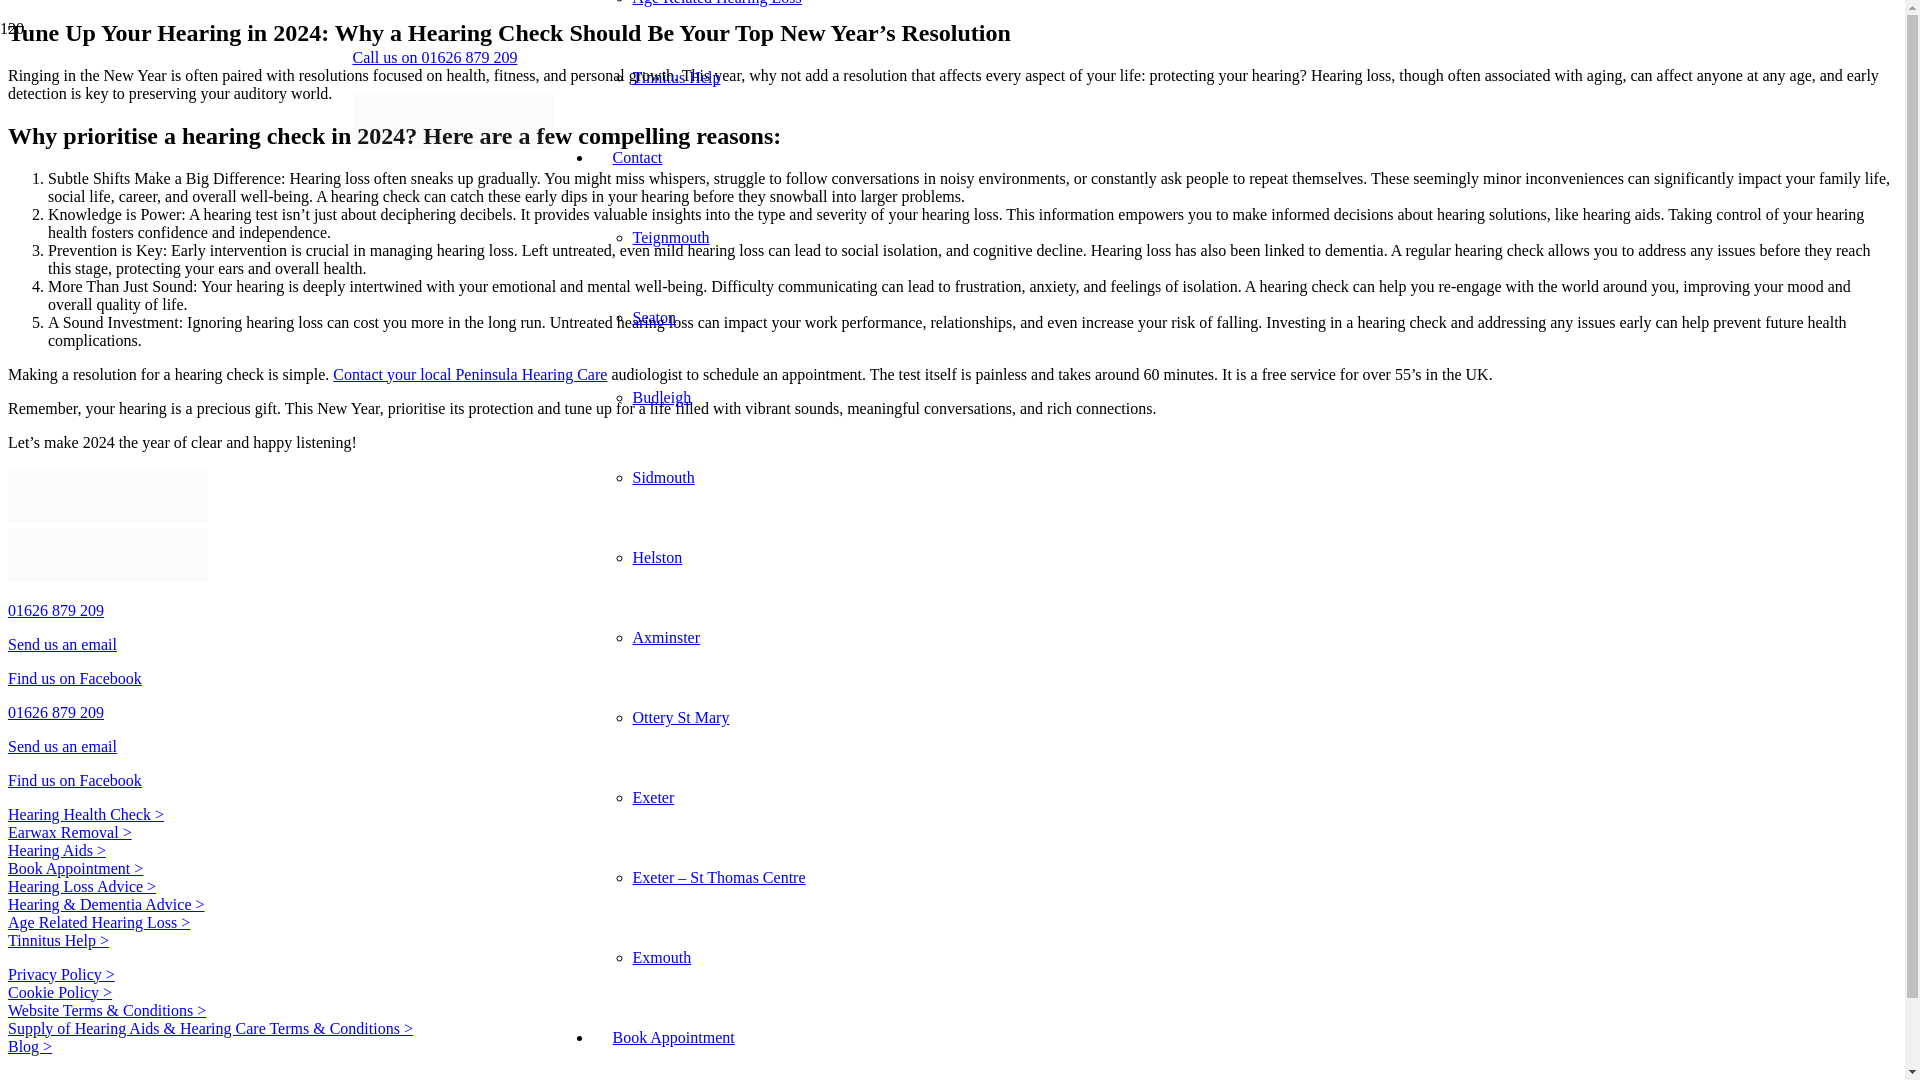 The image size is (1920, 1080). What do you see at coordinates (672, 1038) in the screenshot?
I see `Book Appointment` at bounding box center [672, 1038].